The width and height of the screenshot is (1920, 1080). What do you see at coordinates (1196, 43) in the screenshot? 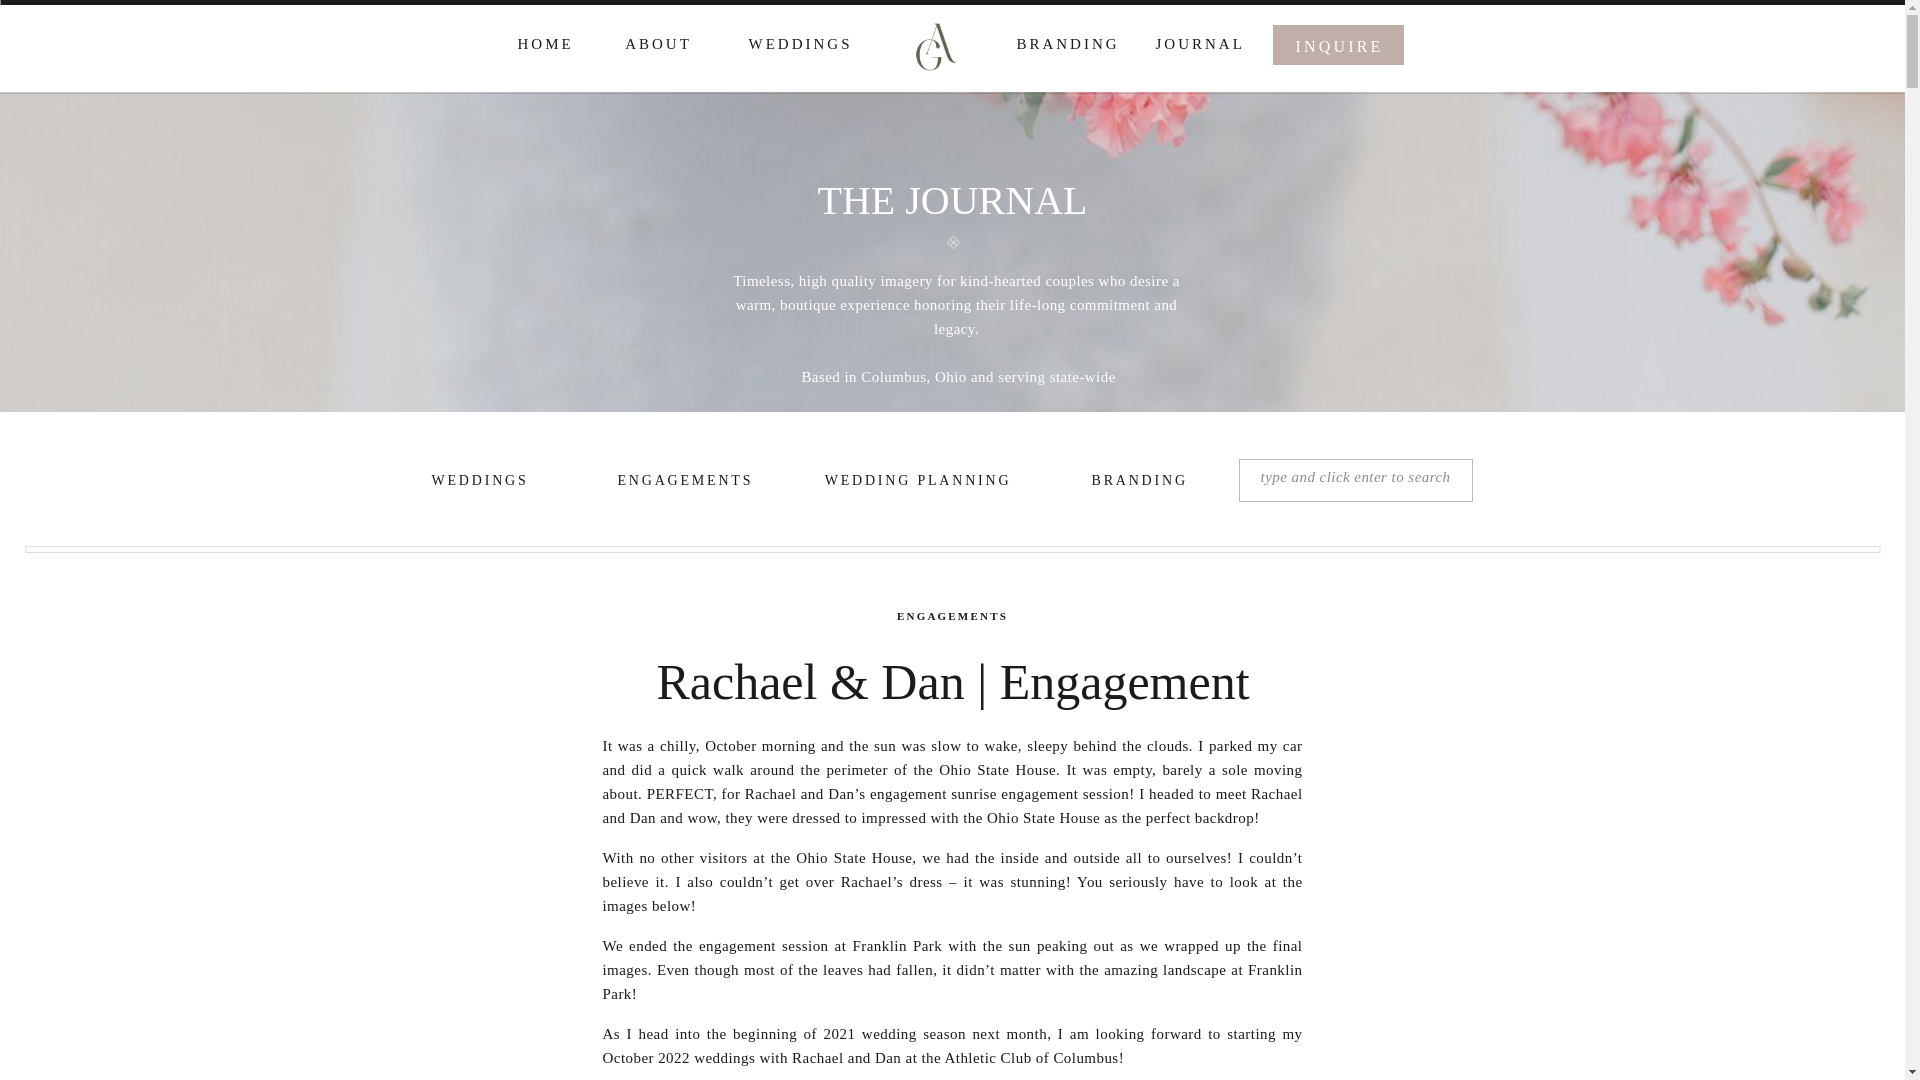
I see `JOURNAL` at bounding box center [1196, 43].